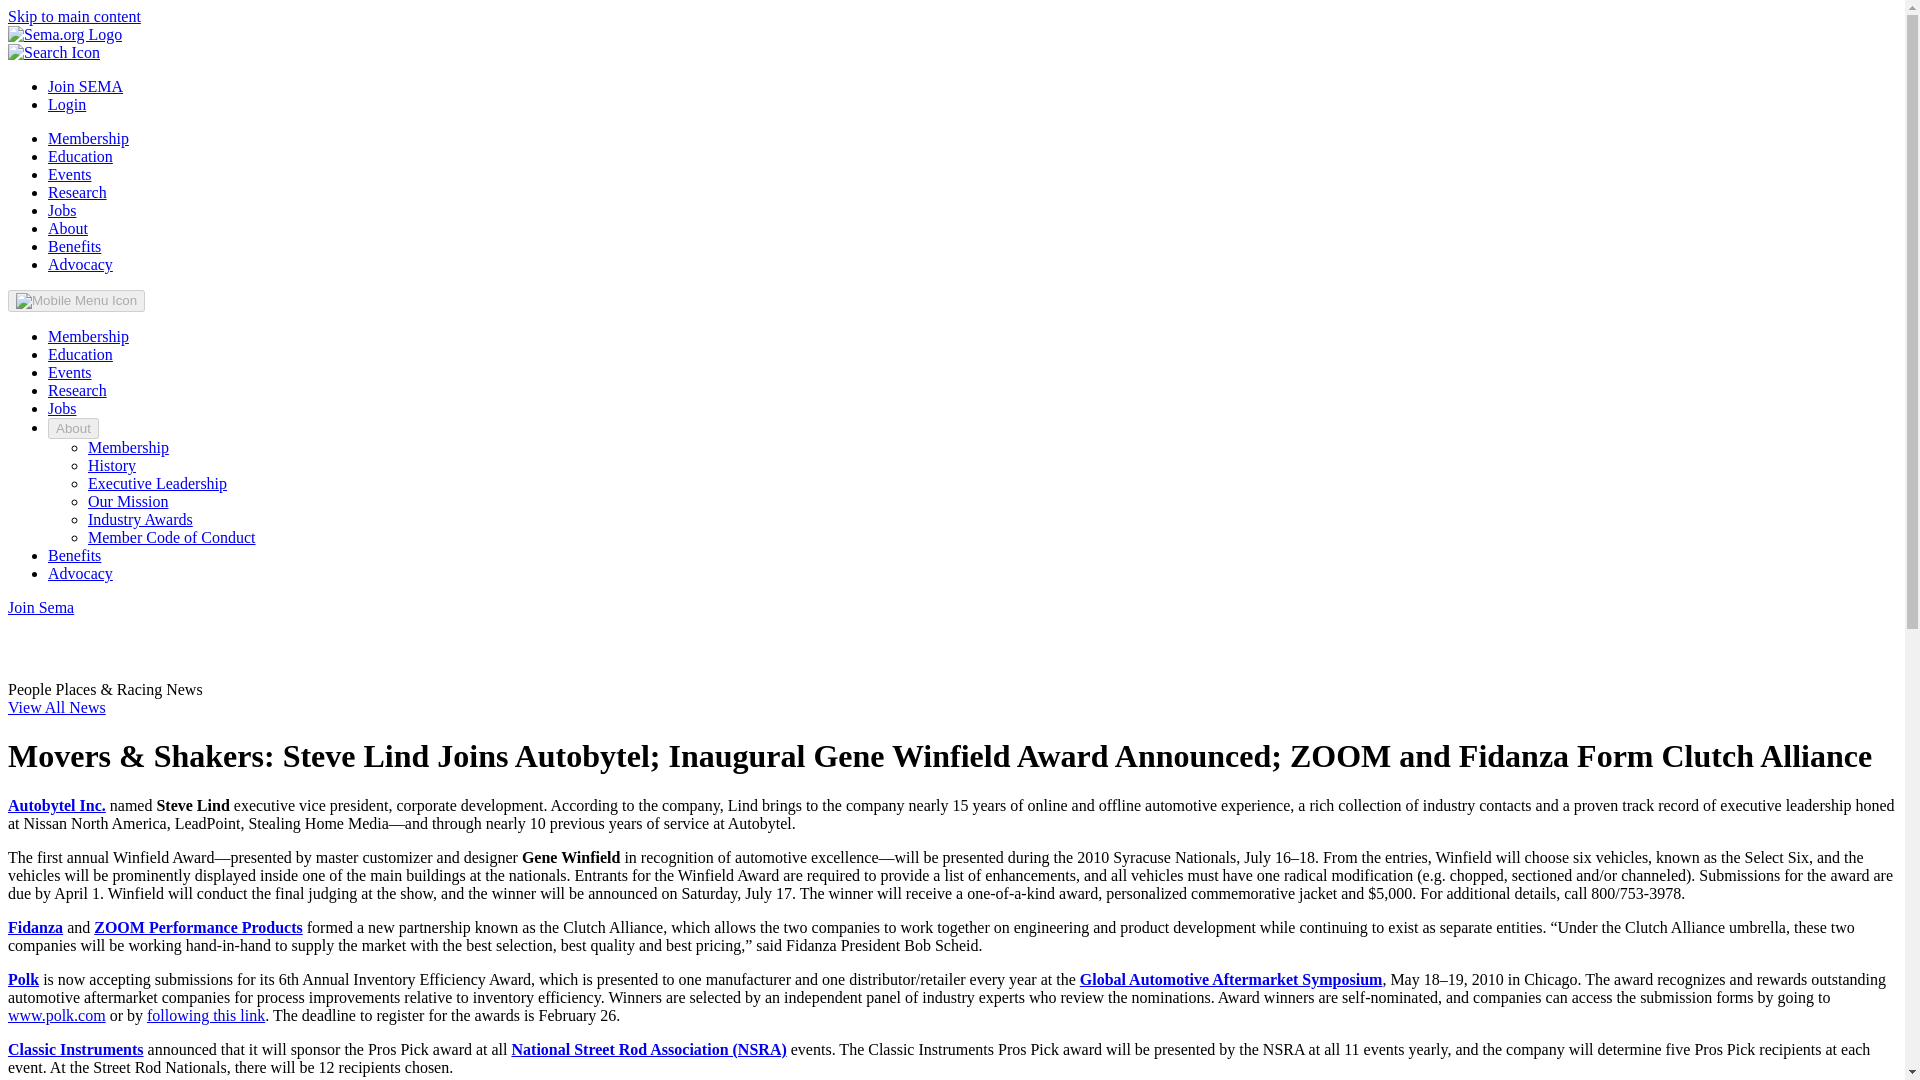 This screenshot has width=1920, height=1080. What do you see at coordinates (128, 446) in the screenshot?
I see `Membership` at bounding box center [128, 446].